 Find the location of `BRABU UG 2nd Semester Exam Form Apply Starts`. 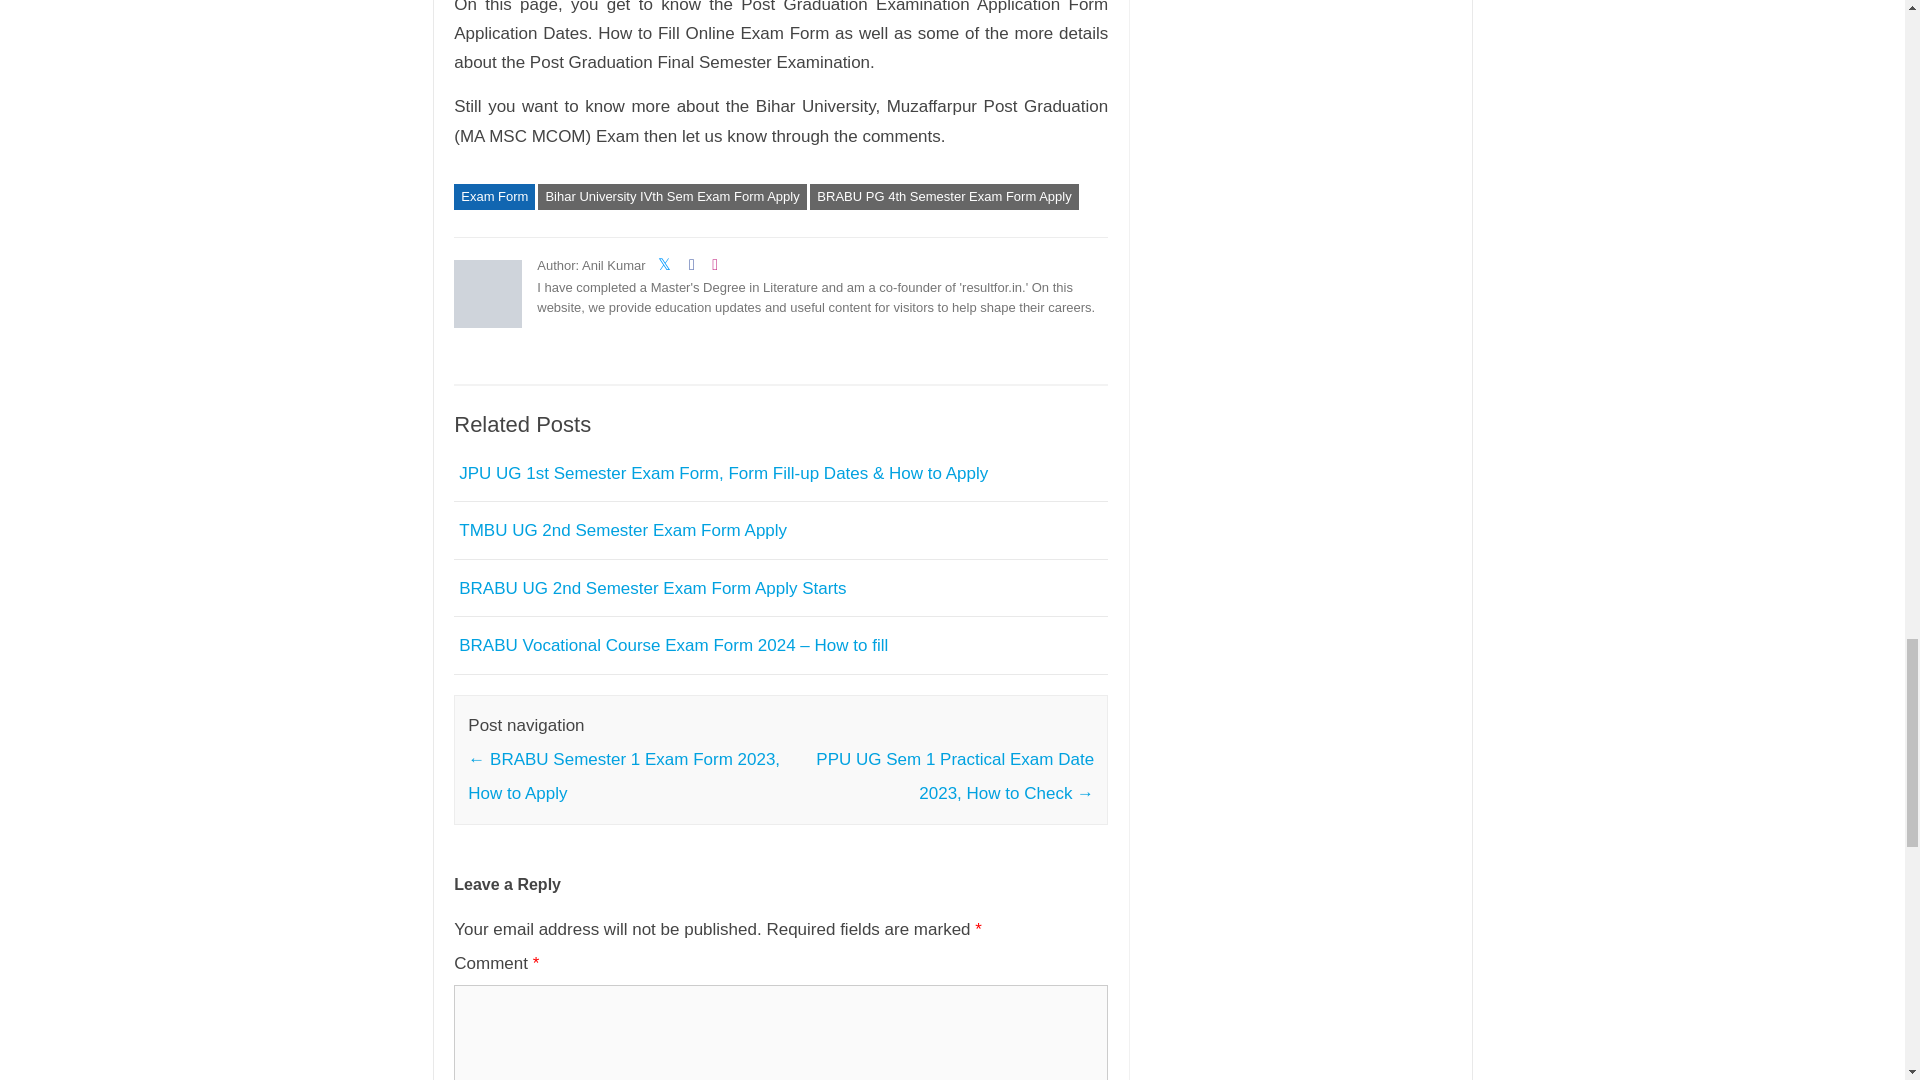

BRABU UG 2nd Semester Exam Form Apply Starts is located at coordinates (652, 588).